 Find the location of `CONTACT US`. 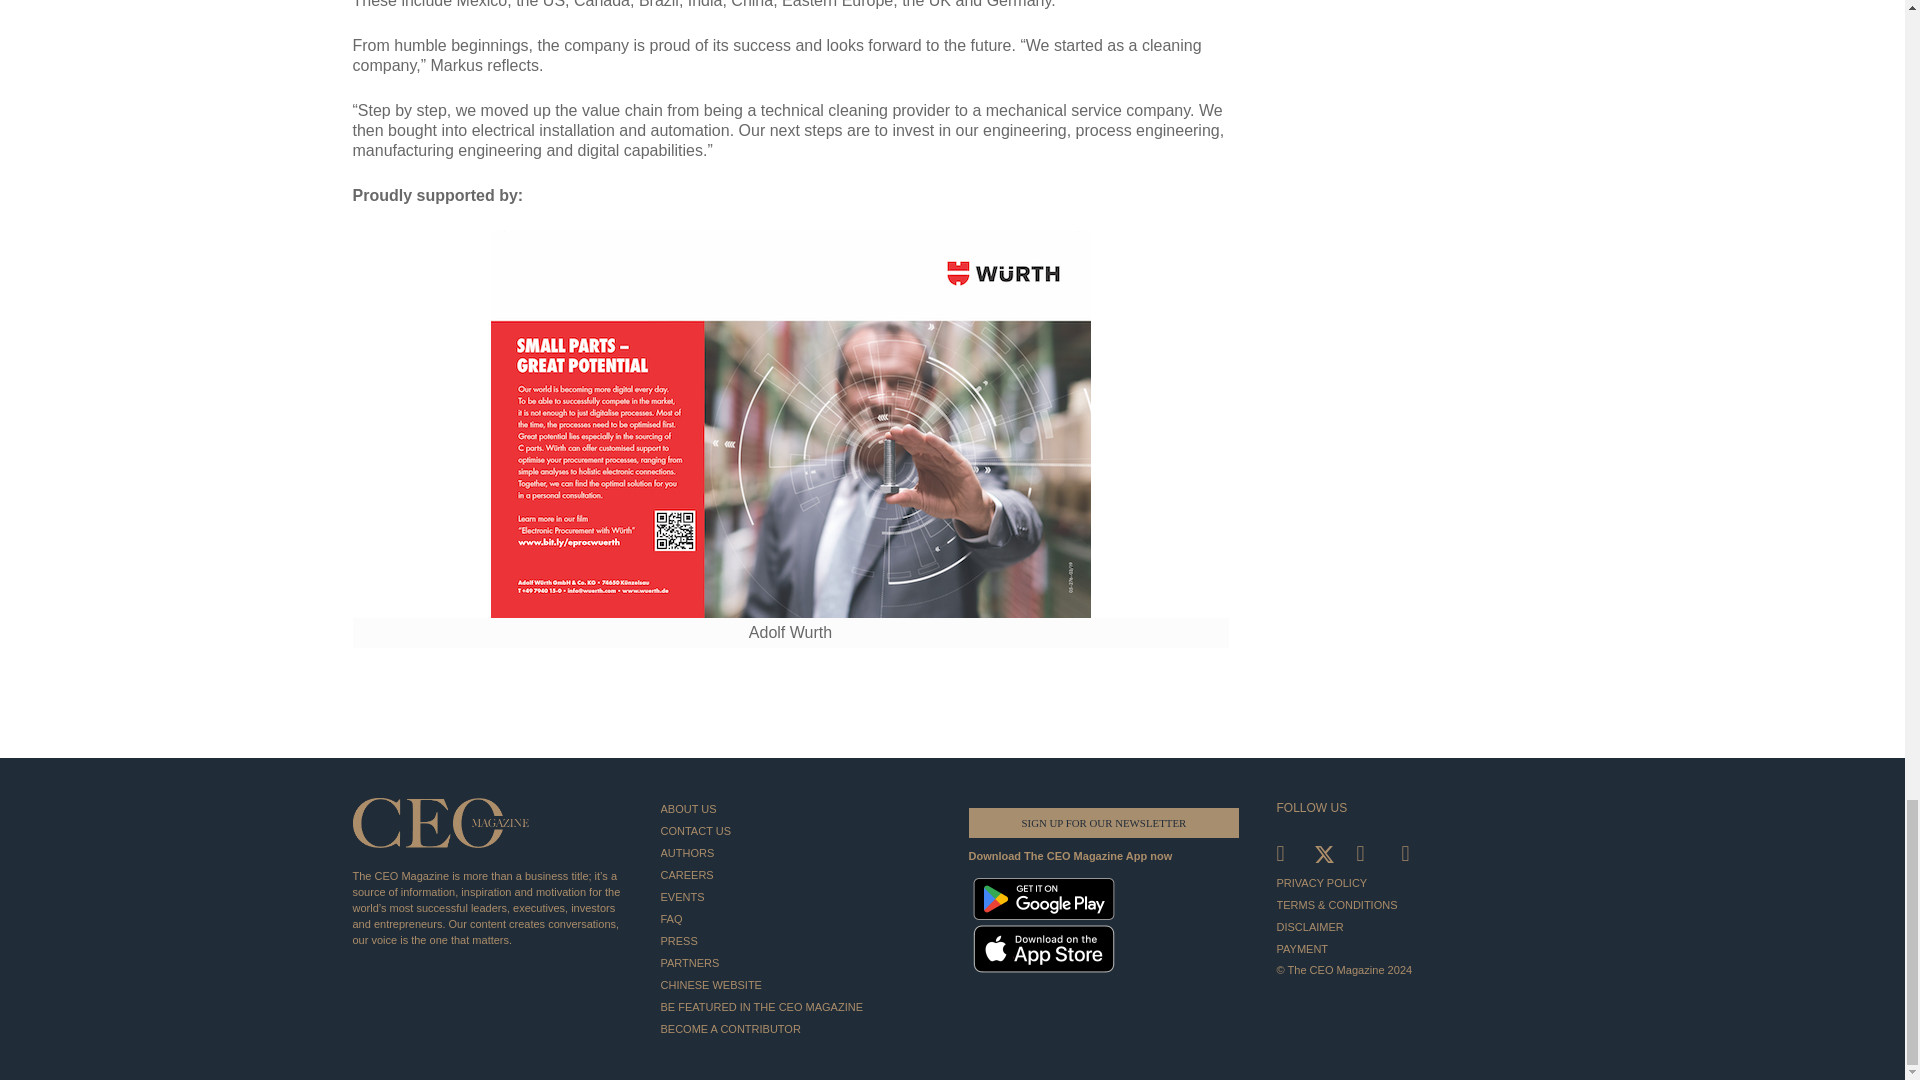

CONTACT US is located at coordinates (798, 830).